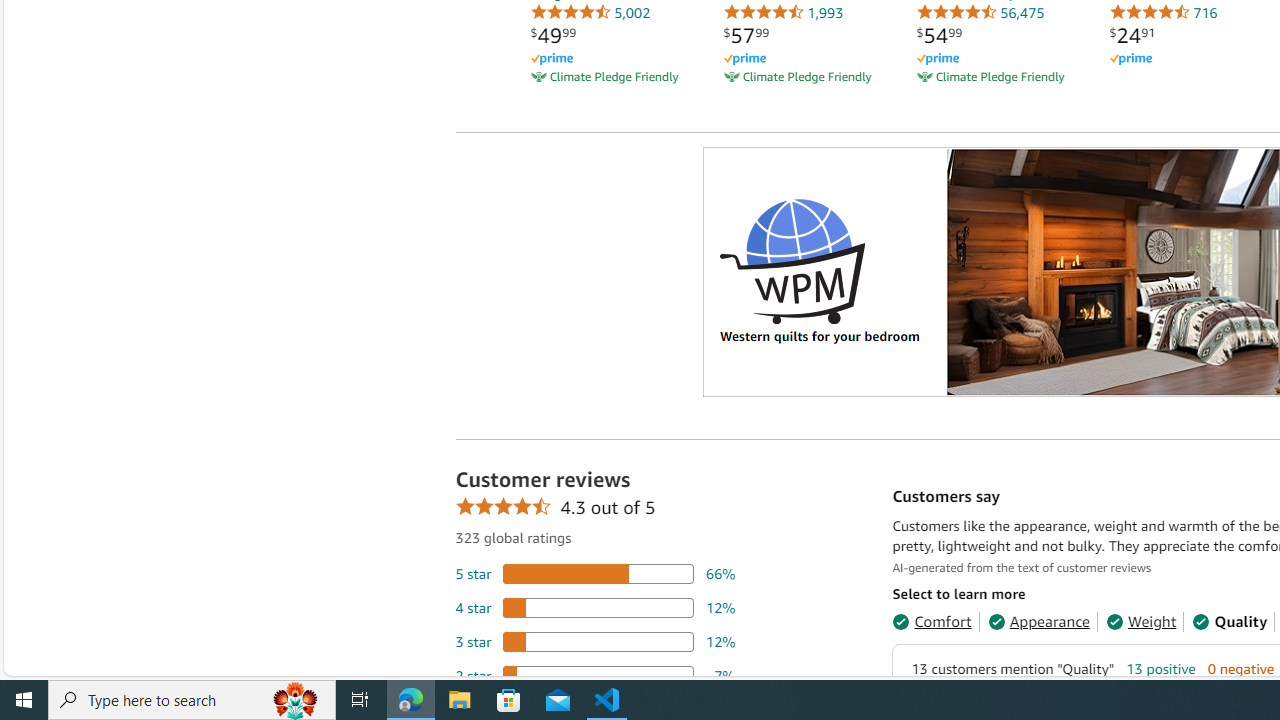 This screenshot has height=720, width=1280. What do you see at coordinates (595, 606) in the screenshot?
I see `12 percent of reviews have 4 stars` at bounding box center [595, 606].